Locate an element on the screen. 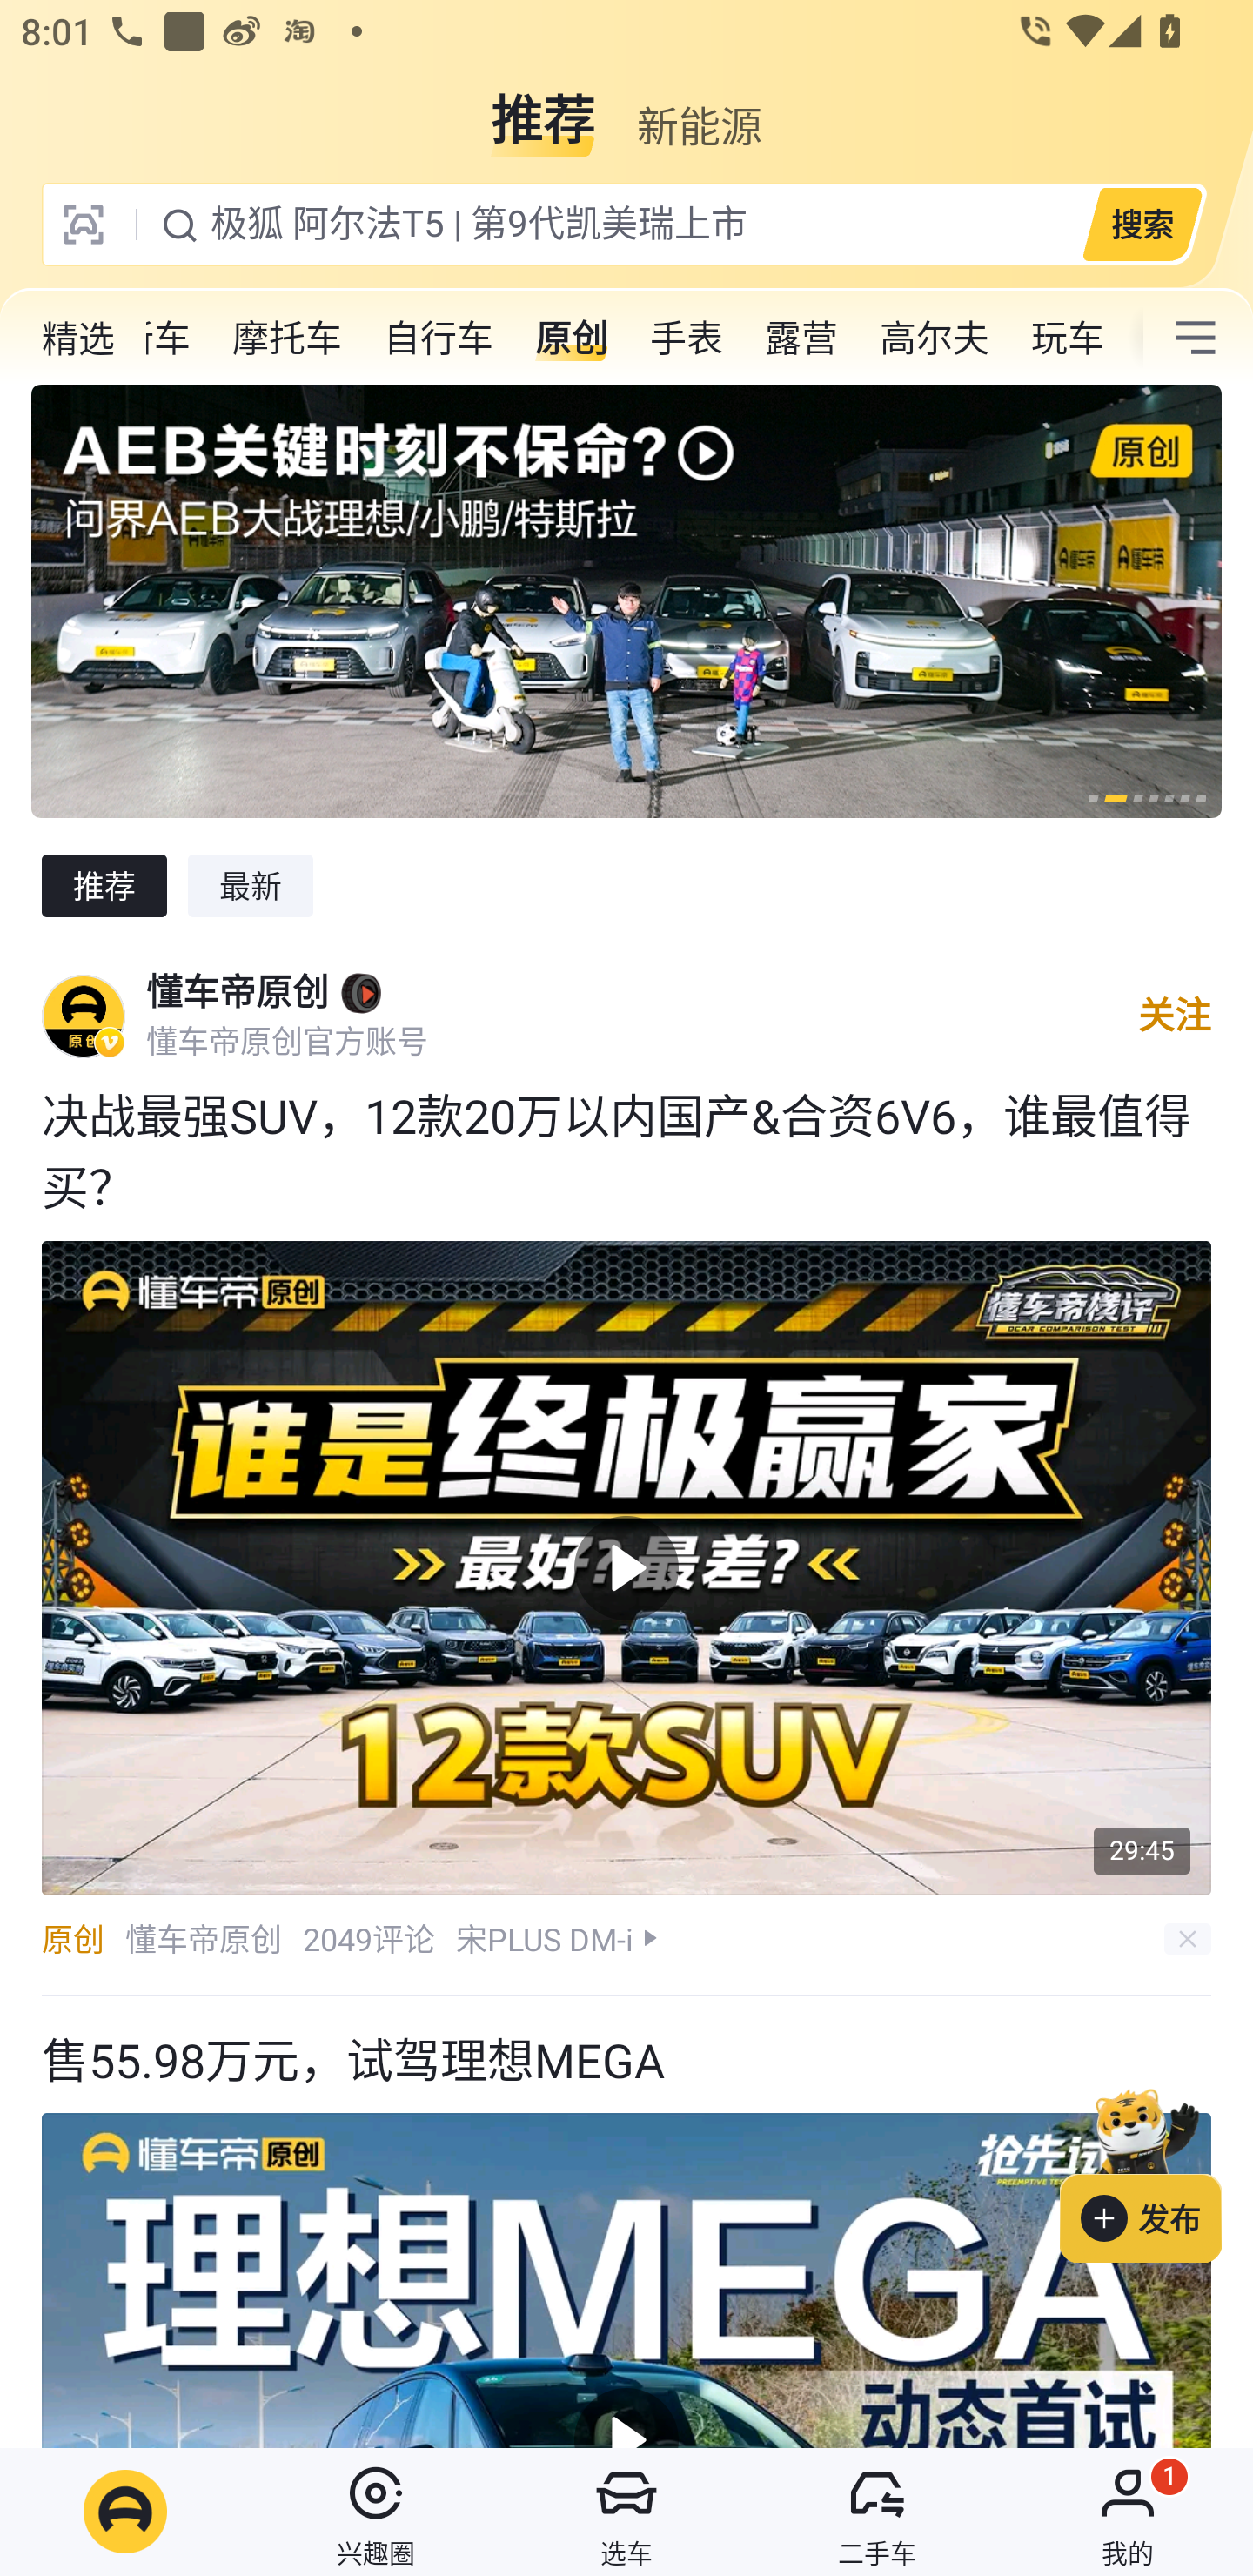  手表 is located at coordinates (686, 338).